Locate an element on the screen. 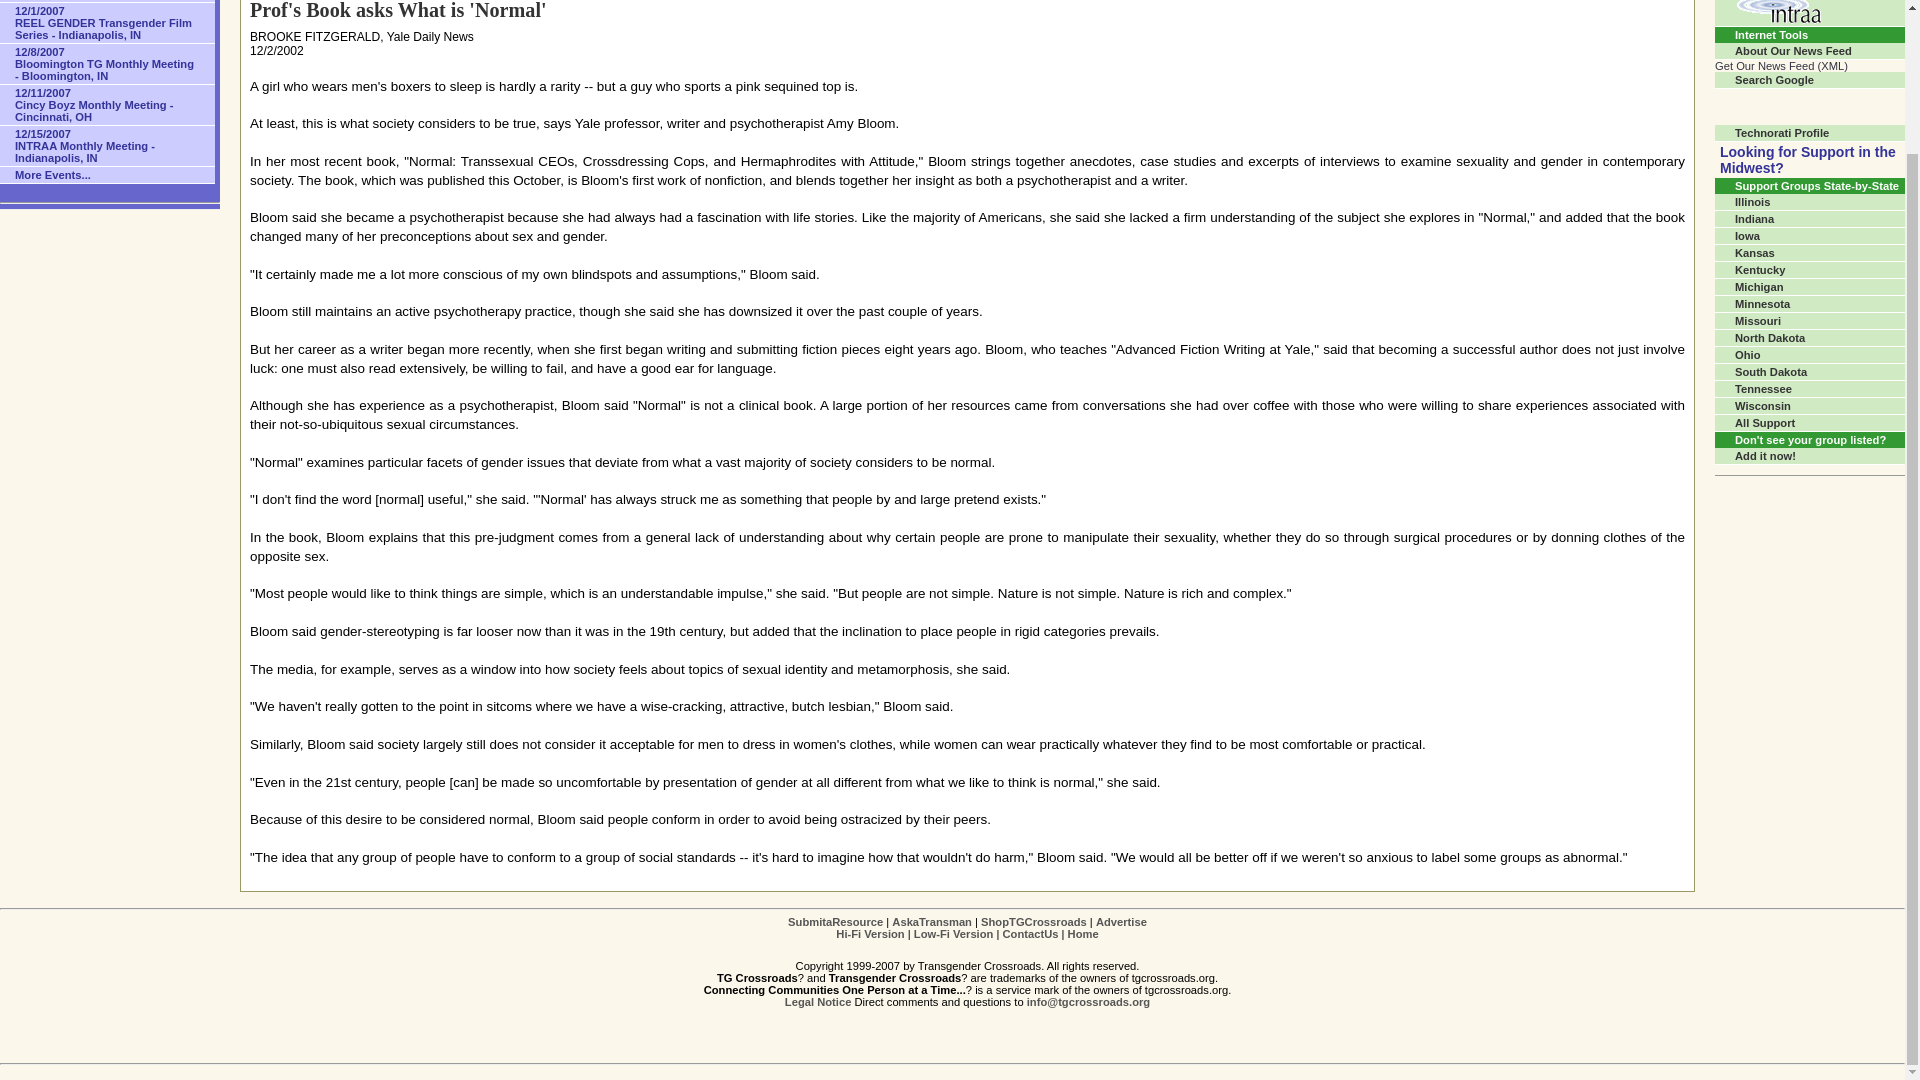  ShopTGCrossroads is located at coordinates (1034, 921).